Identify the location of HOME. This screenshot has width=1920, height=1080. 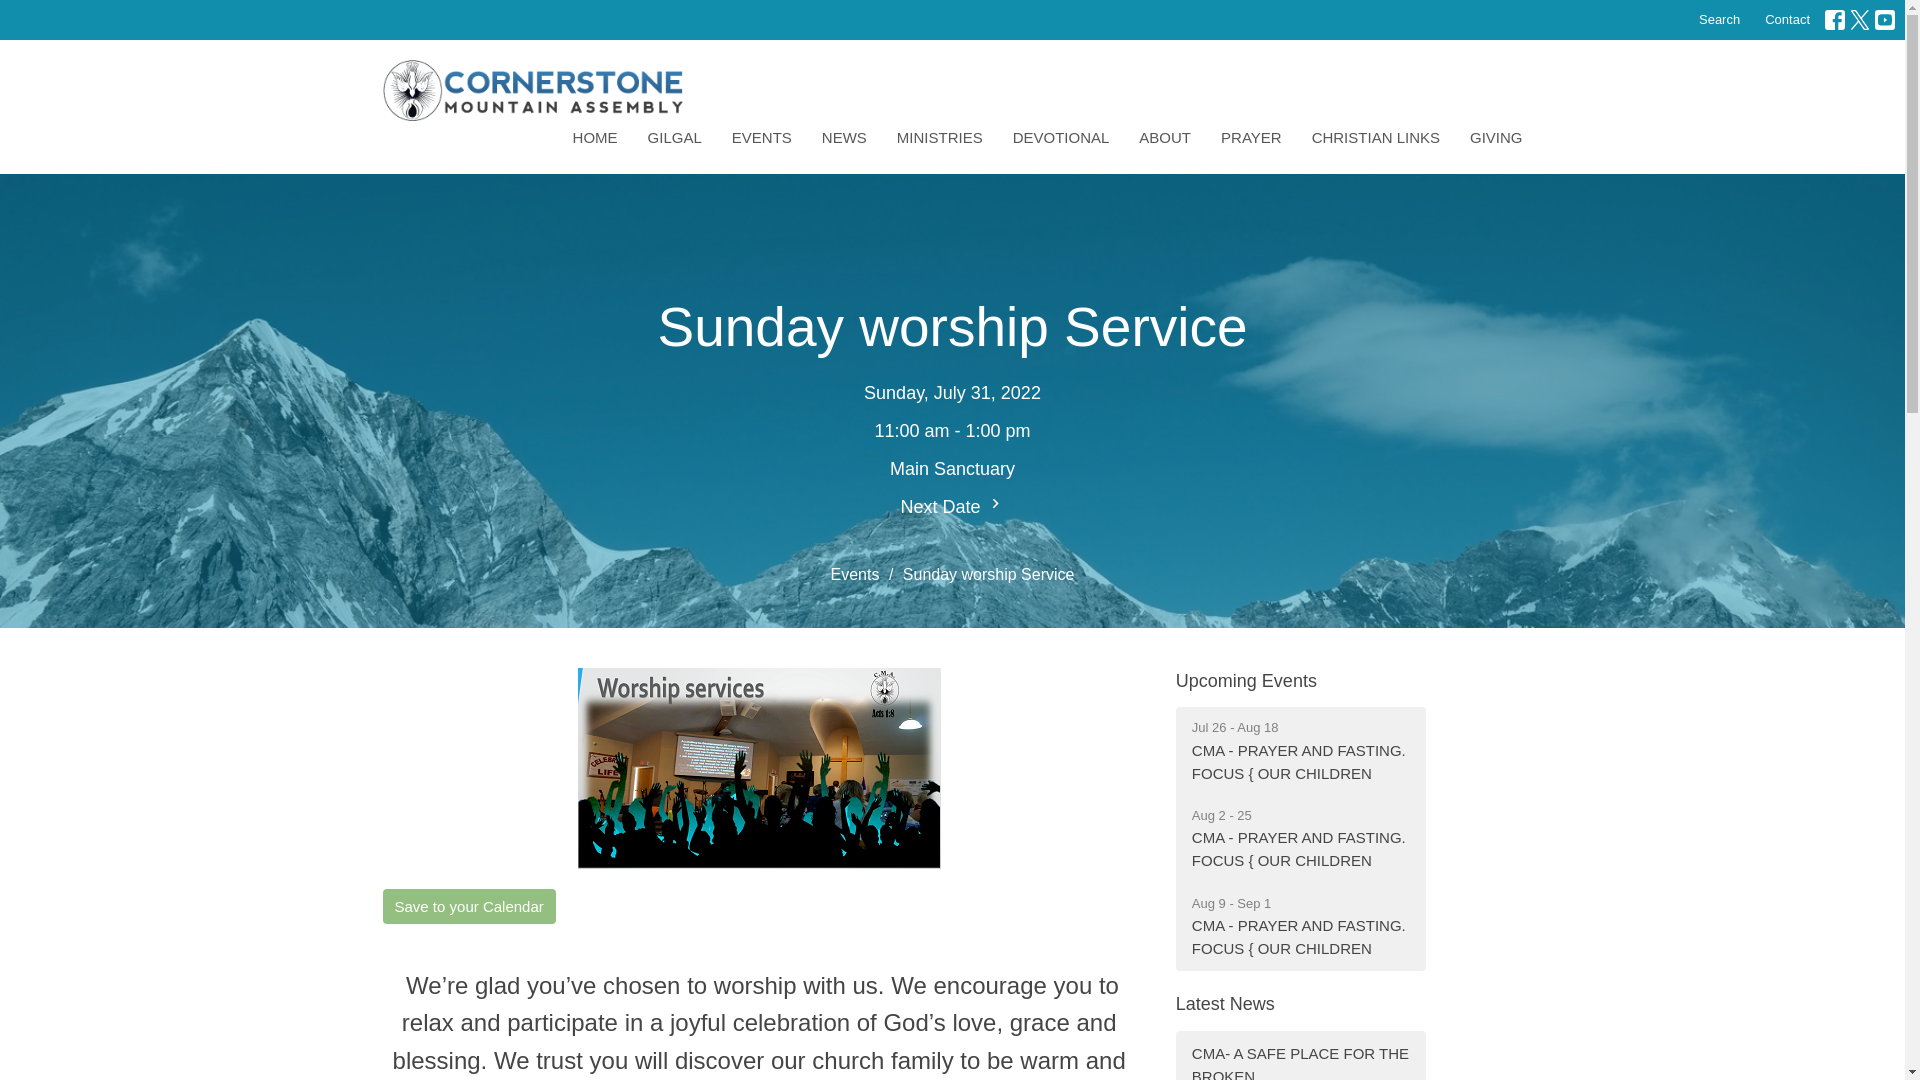
(595, 137).